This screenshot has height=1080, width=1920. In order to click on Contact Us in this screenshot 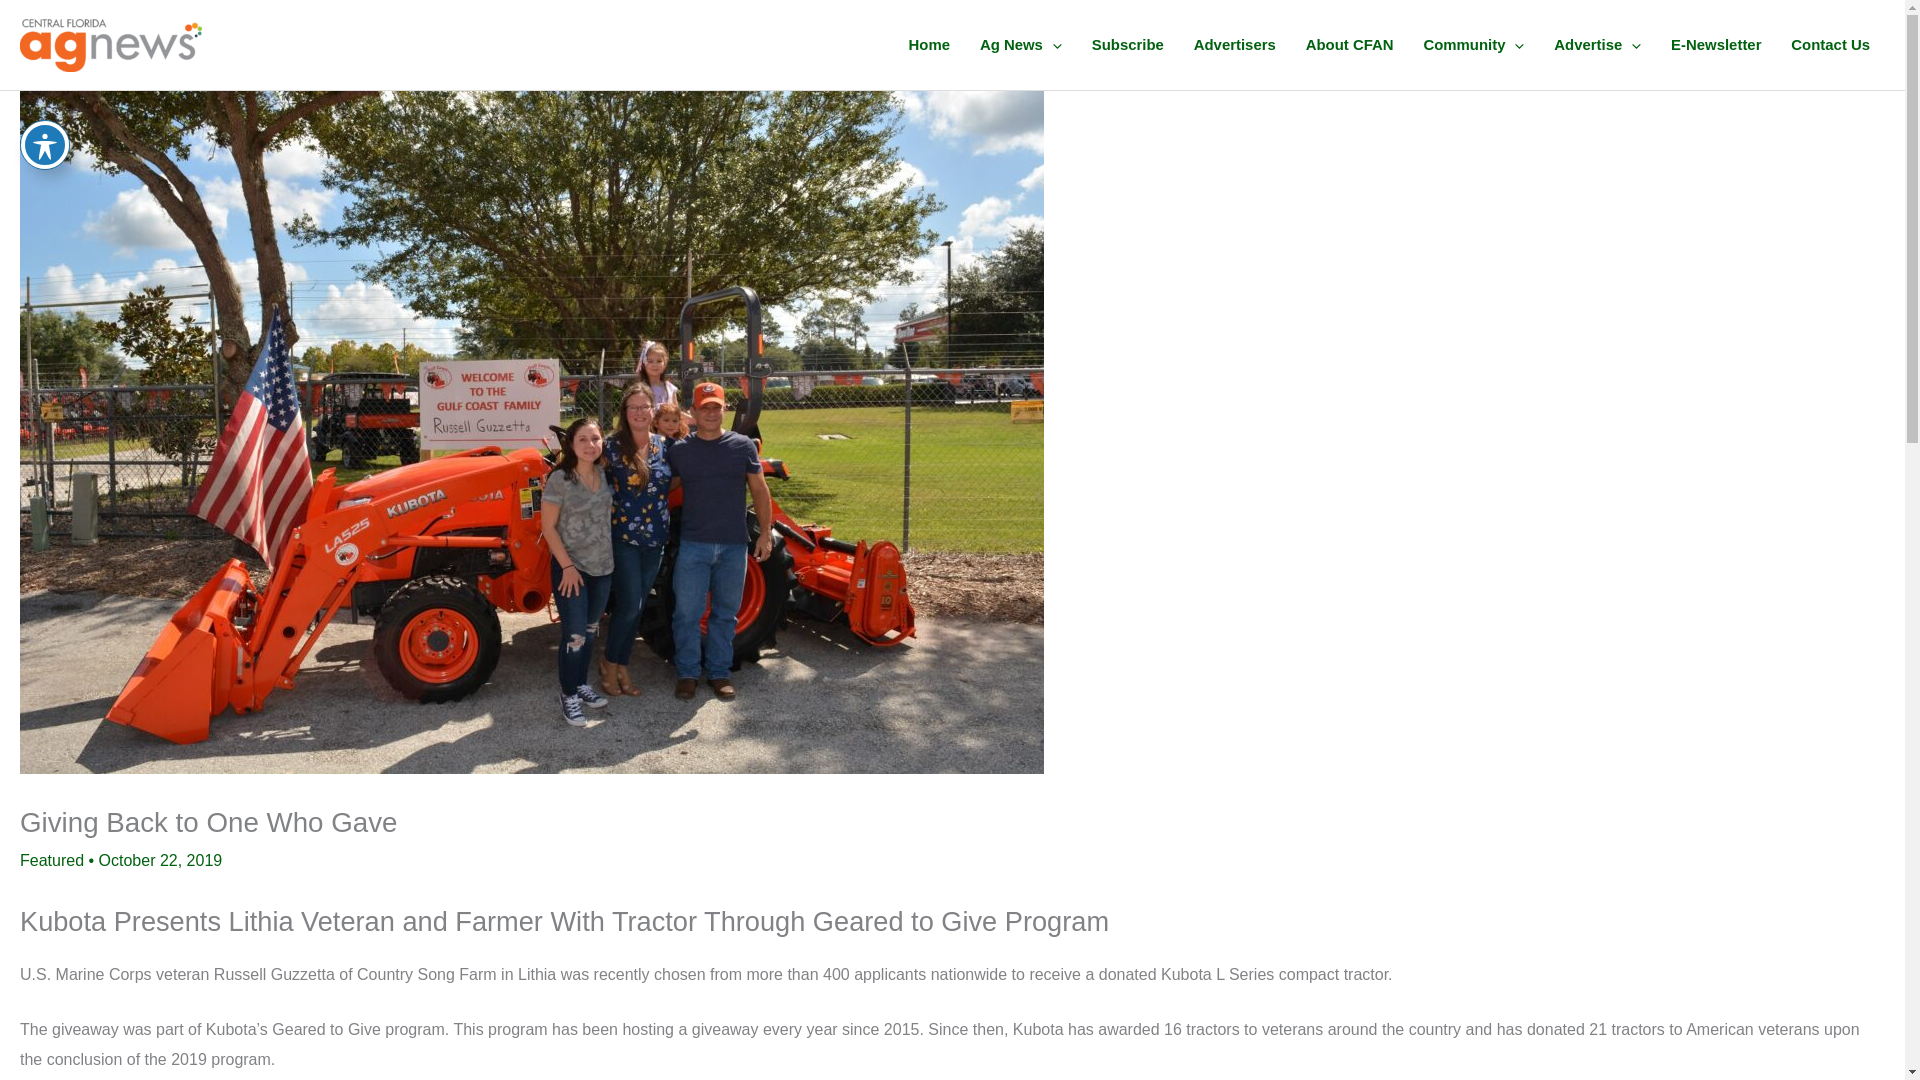, I will do `click(1830, 44)`.